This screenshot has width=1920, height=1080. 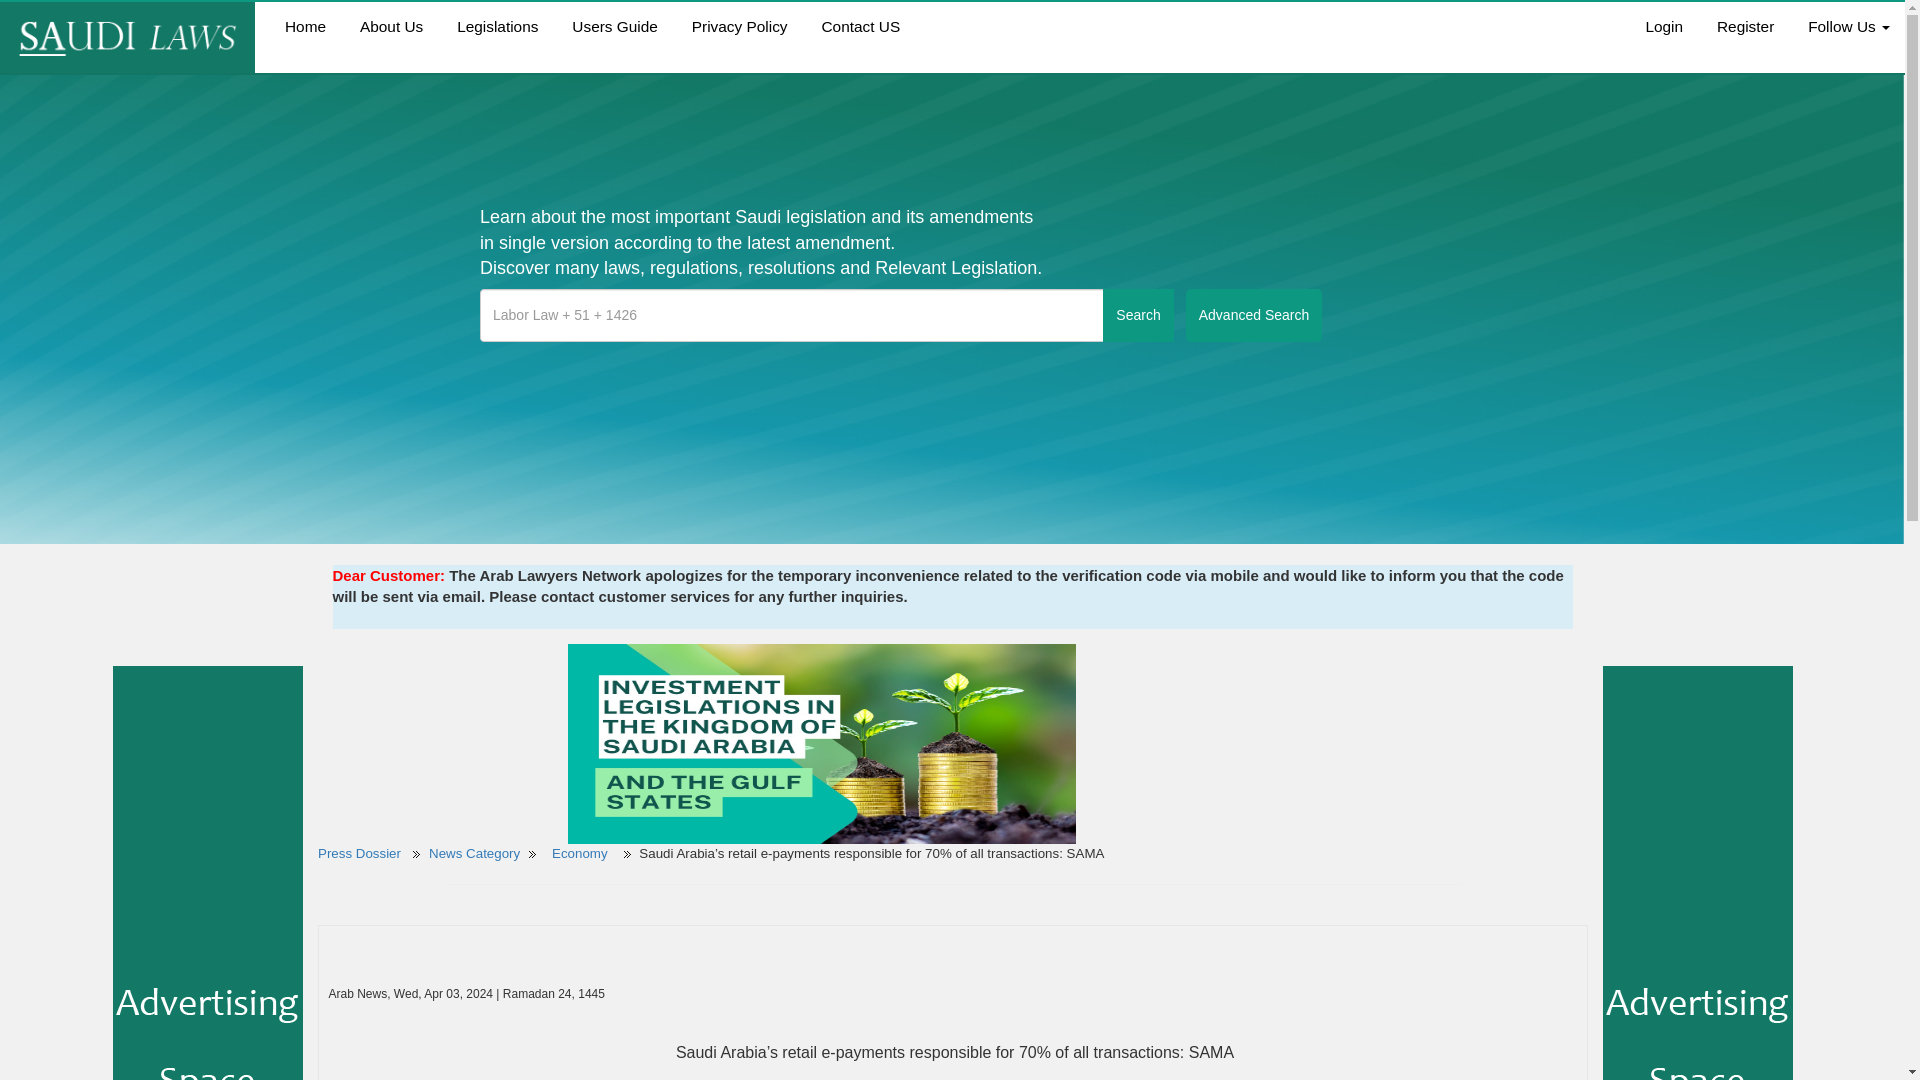 I want to click on Home, so click(x=306, y=26).